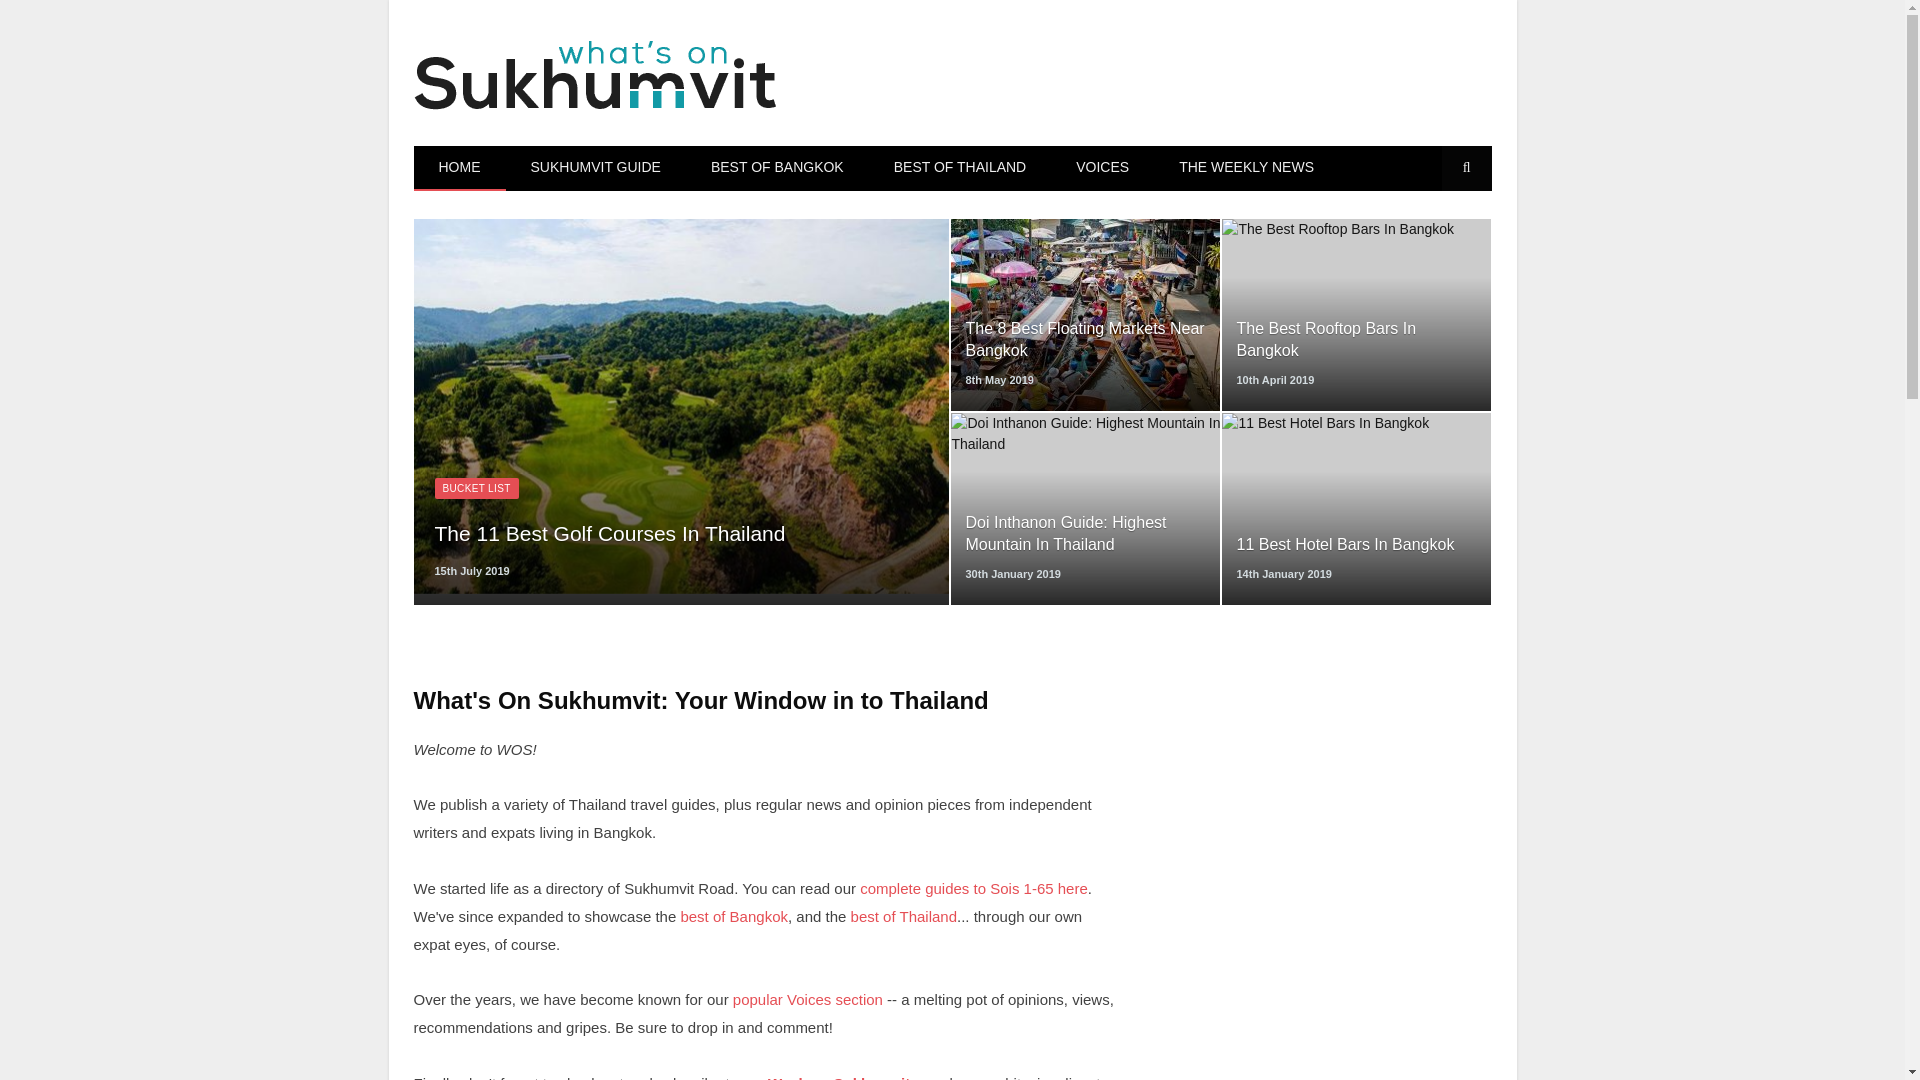 This screenshot has height=1080, width=1920. What do you see at coordinates (460, 168) in the screenshot?
I see `HOME` at bounding box center [460, 168].